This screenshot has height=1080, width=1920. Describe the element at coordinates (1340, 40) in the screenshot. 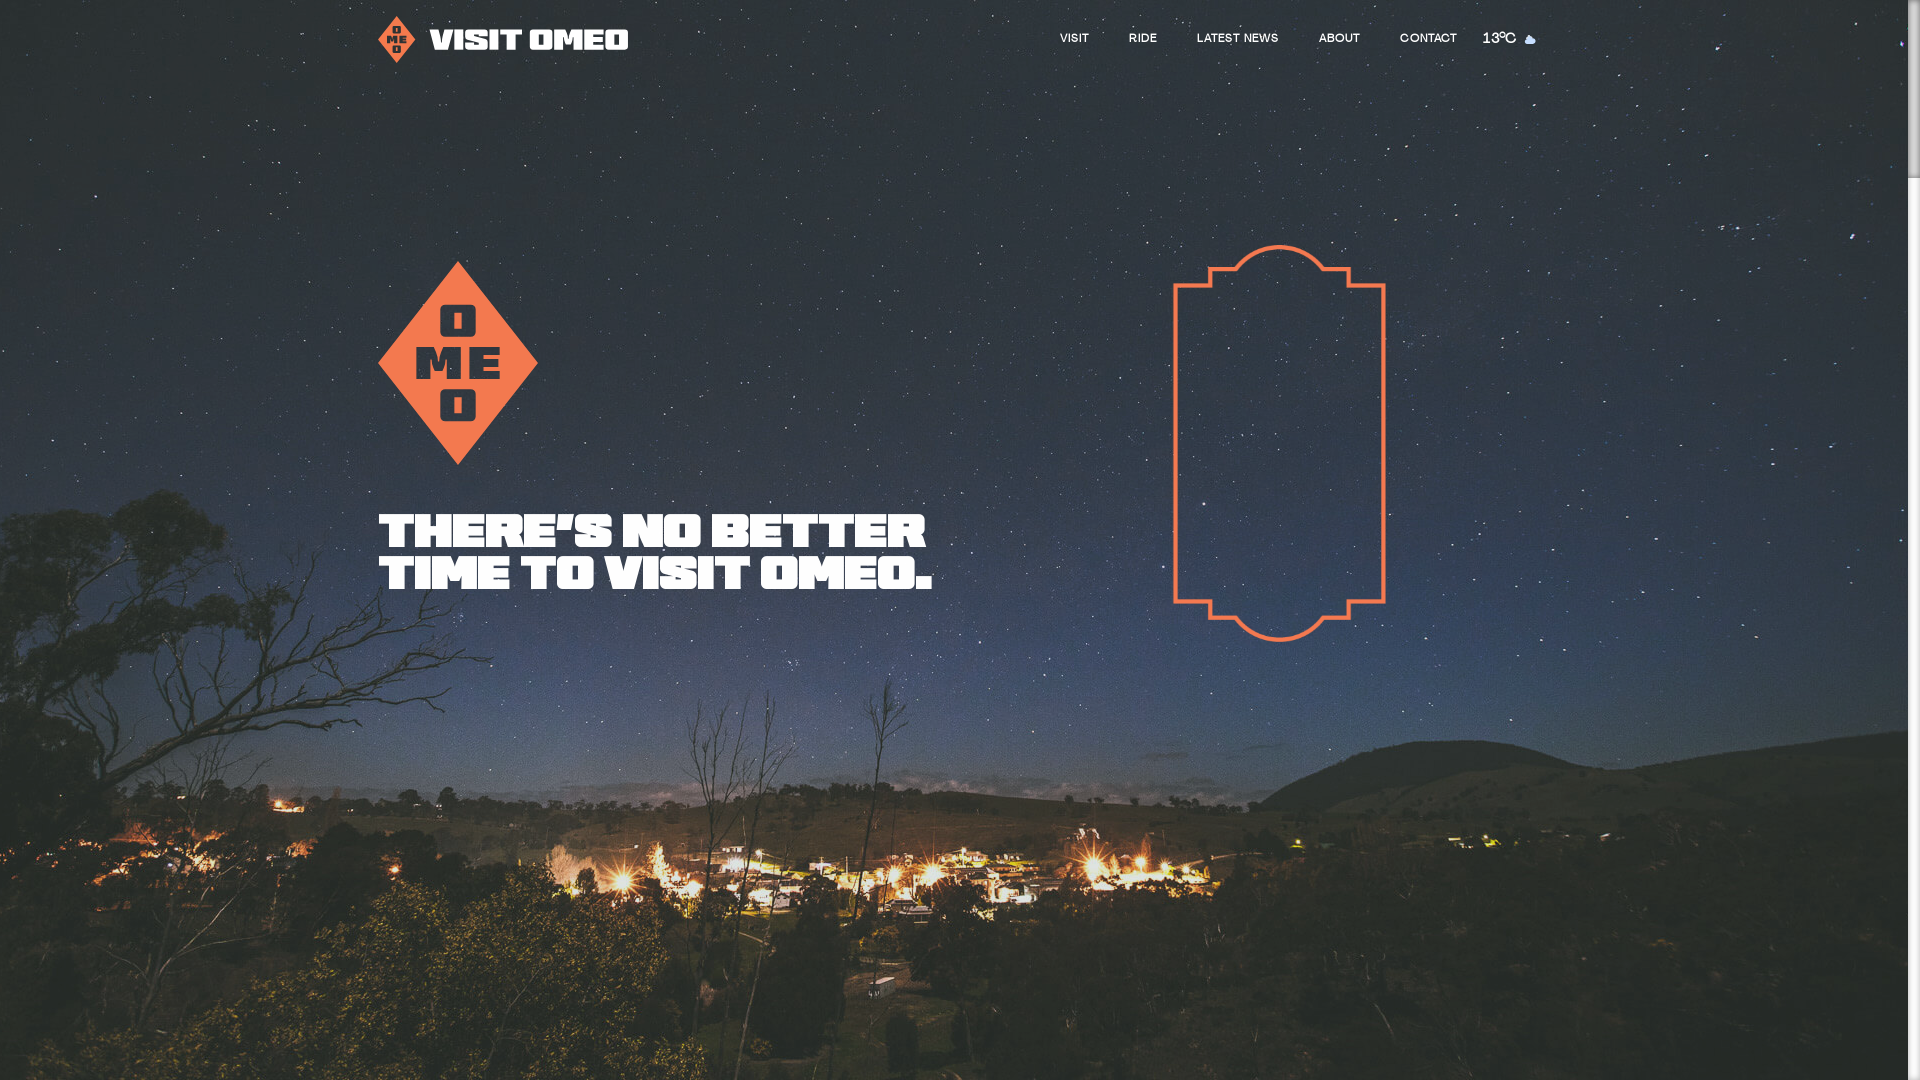

I see `ABOUT` at that location.